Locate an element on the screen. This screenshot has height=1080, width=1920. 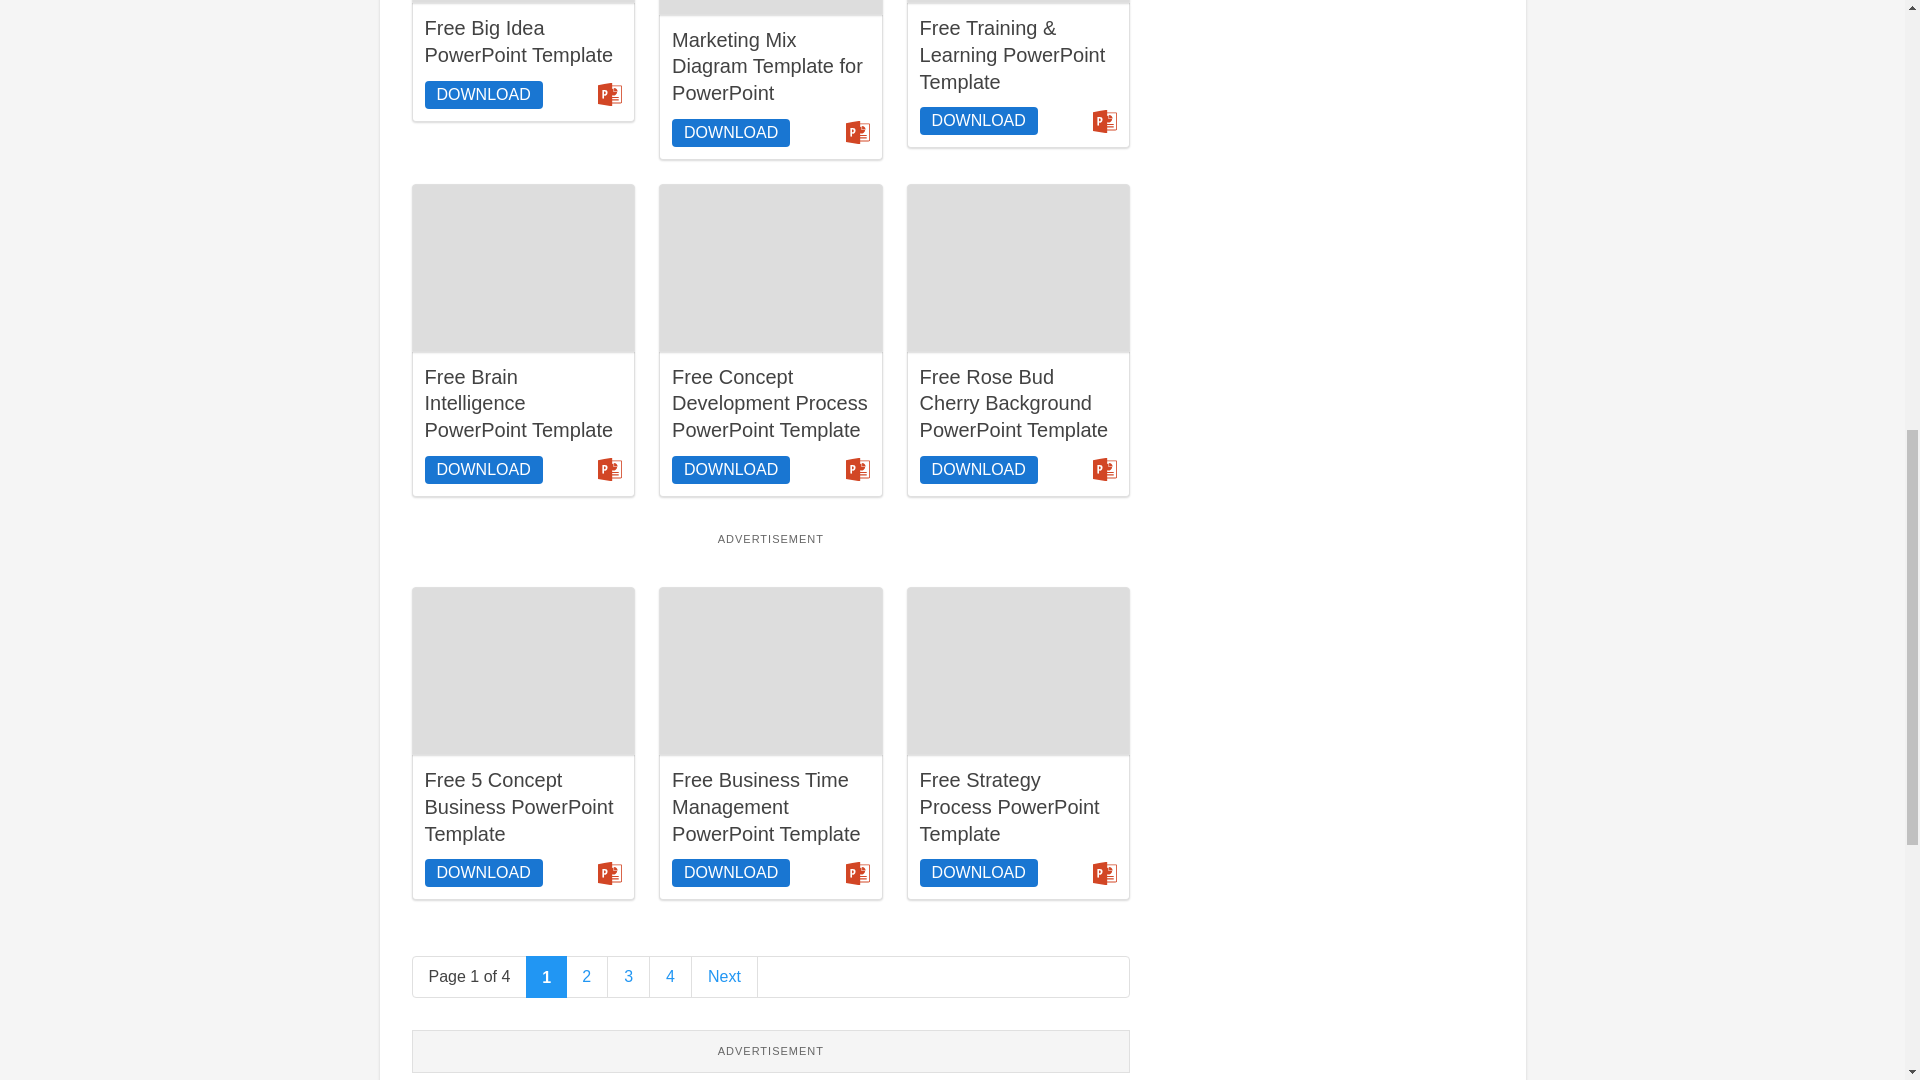
Free 5 Concept Business PowerPoint Template is located at coordinates (518, 806).